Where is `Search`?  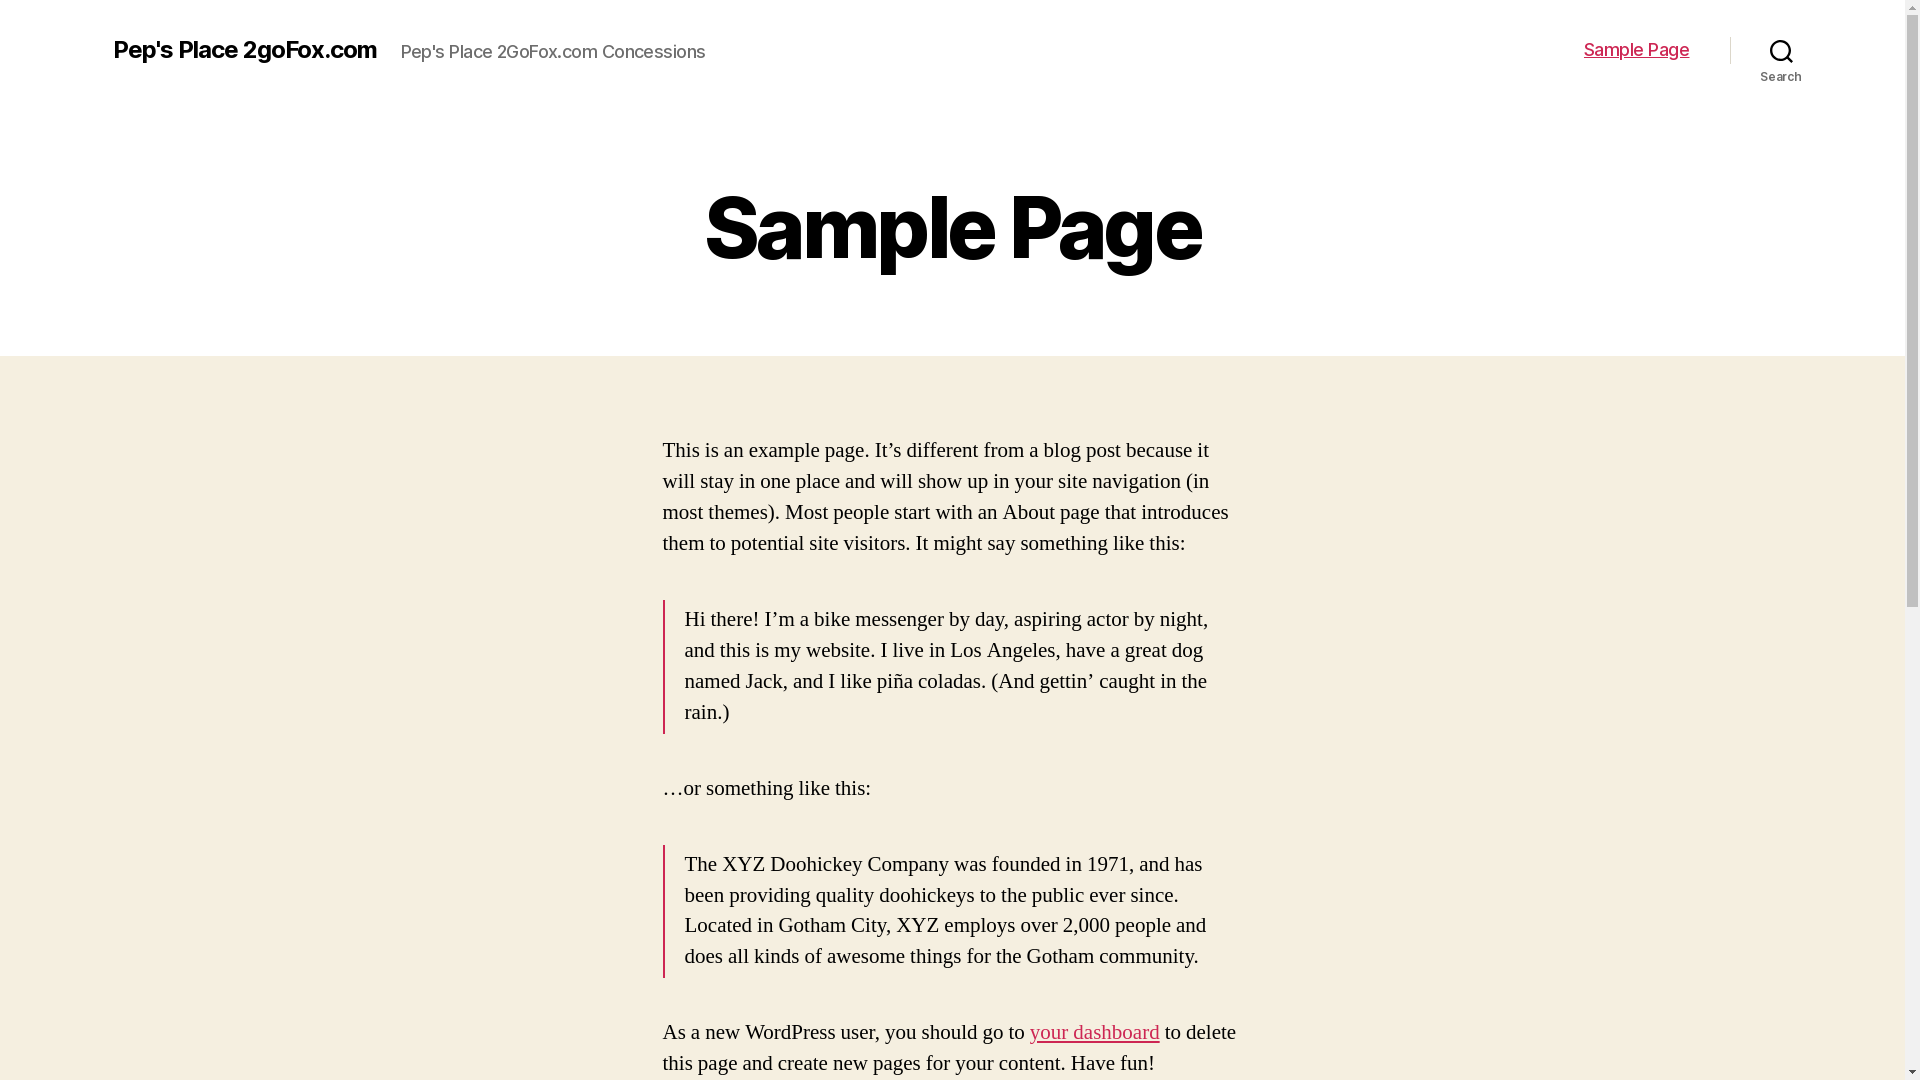 Search is located at coordinates (1782, 50).